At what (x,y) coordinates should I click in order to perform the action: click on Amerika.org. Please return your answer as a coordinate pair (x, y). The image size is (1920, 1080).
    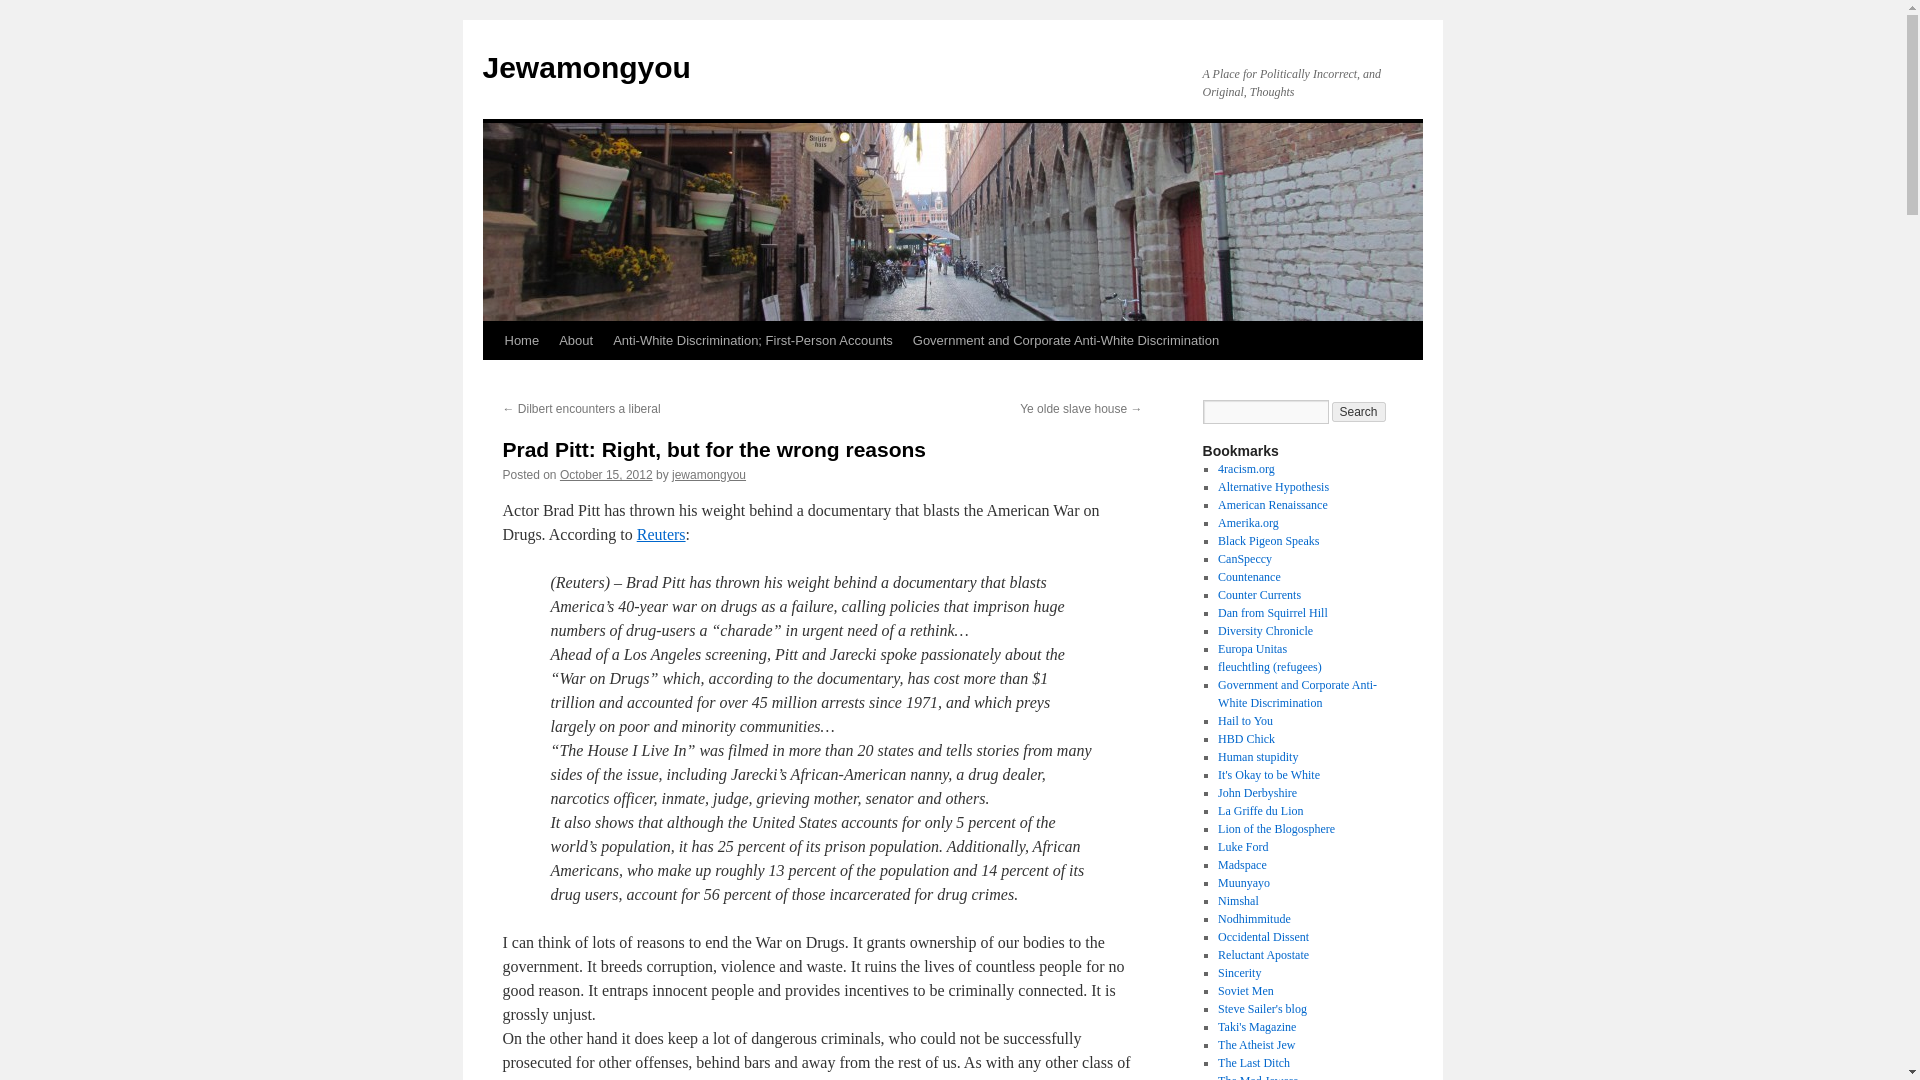
    Looking at the image, I should click on (1248, 523).